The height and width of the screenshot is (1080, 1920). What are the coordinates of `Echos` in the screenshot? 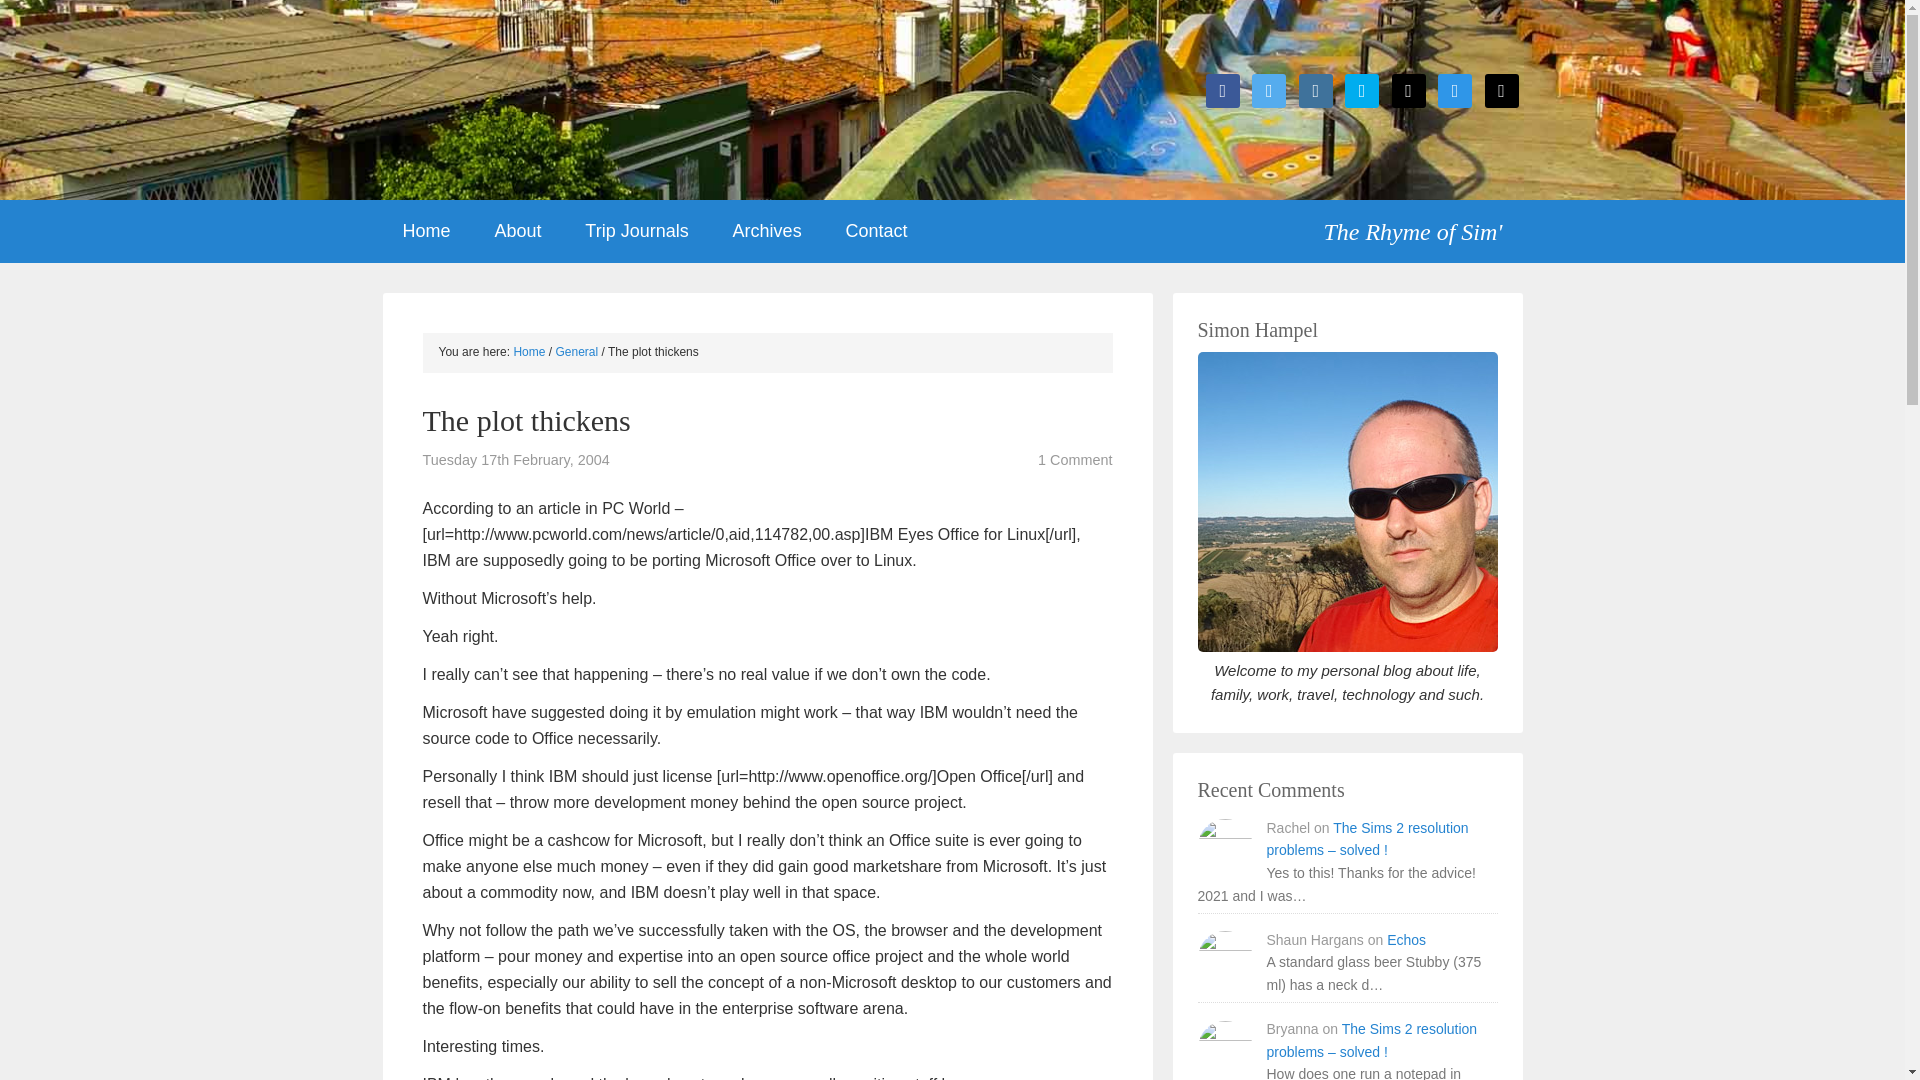 It's located at (1406, 940).